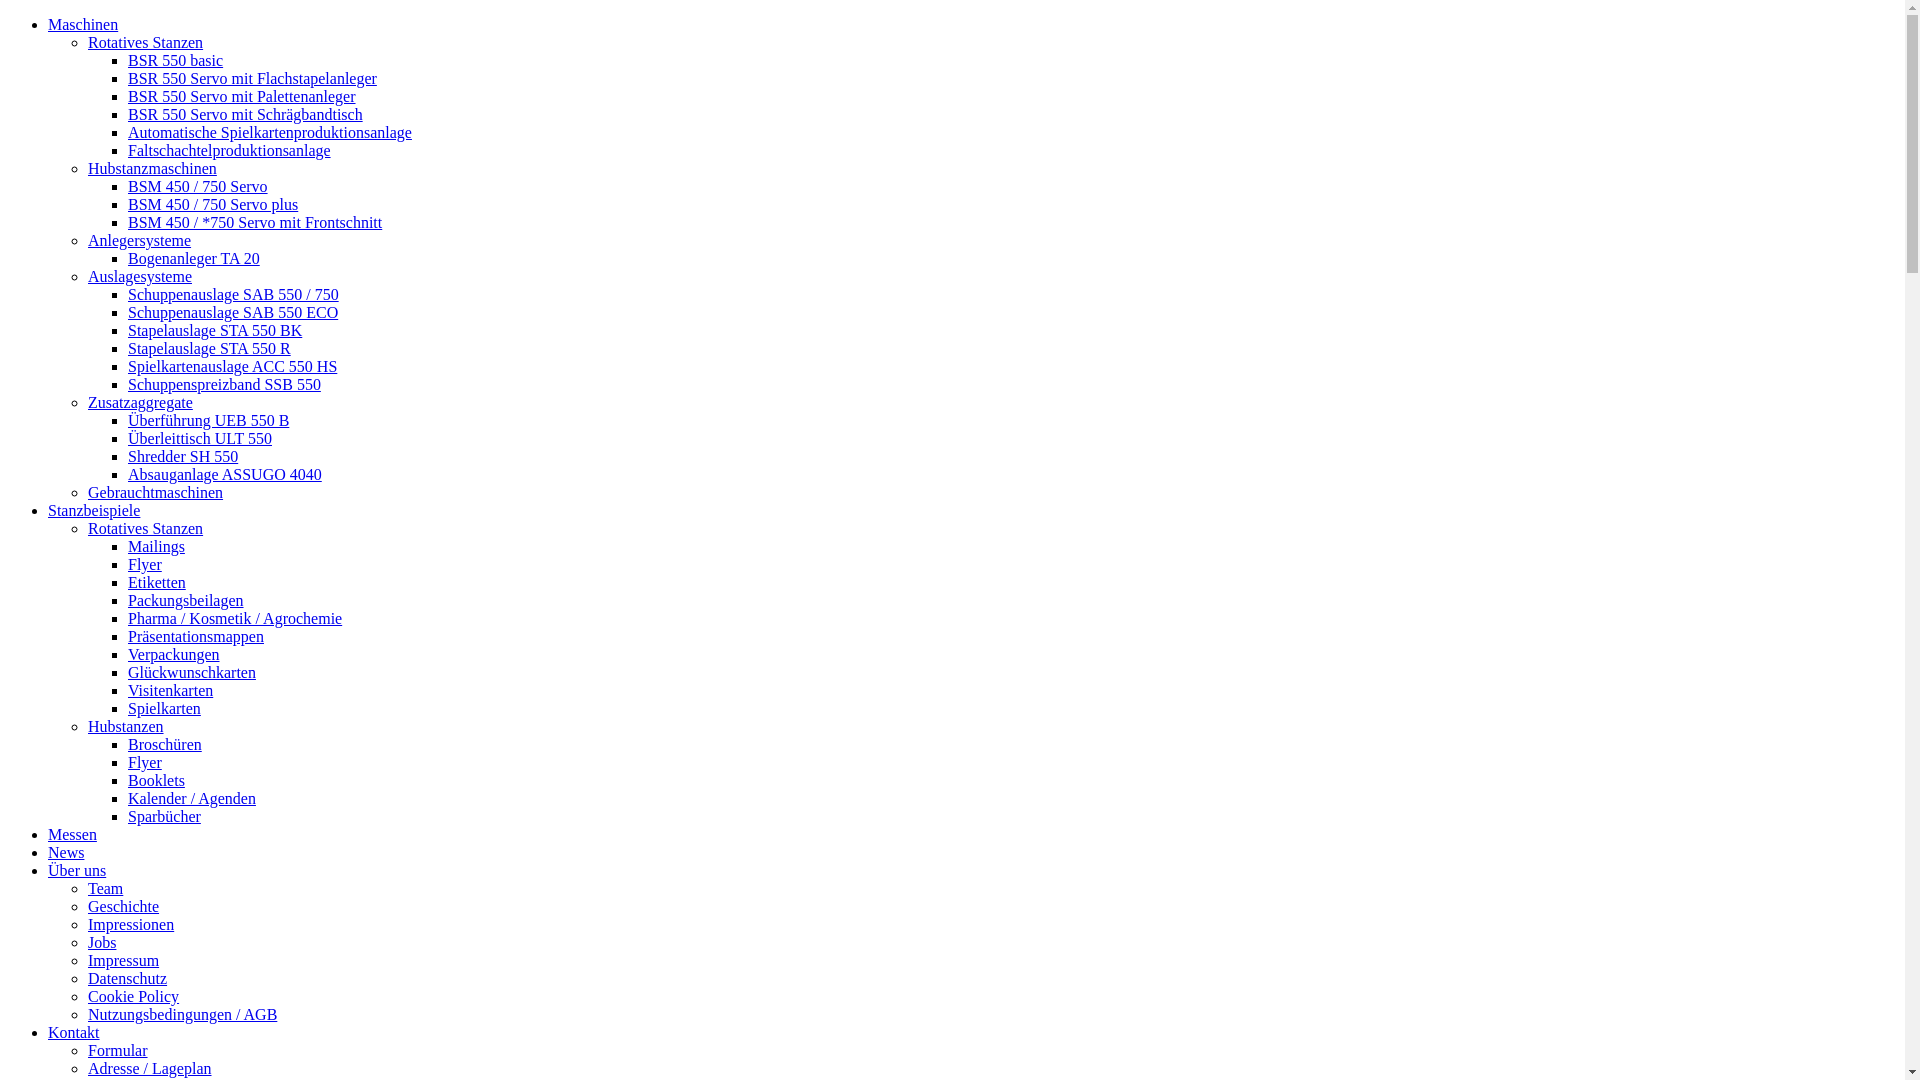 This screenshot has height=1080, width=1920. Describe the element at coordinates (232, 366) in the screenshot. I see `Spielkartenauslage ACC 550 HS` at that location.